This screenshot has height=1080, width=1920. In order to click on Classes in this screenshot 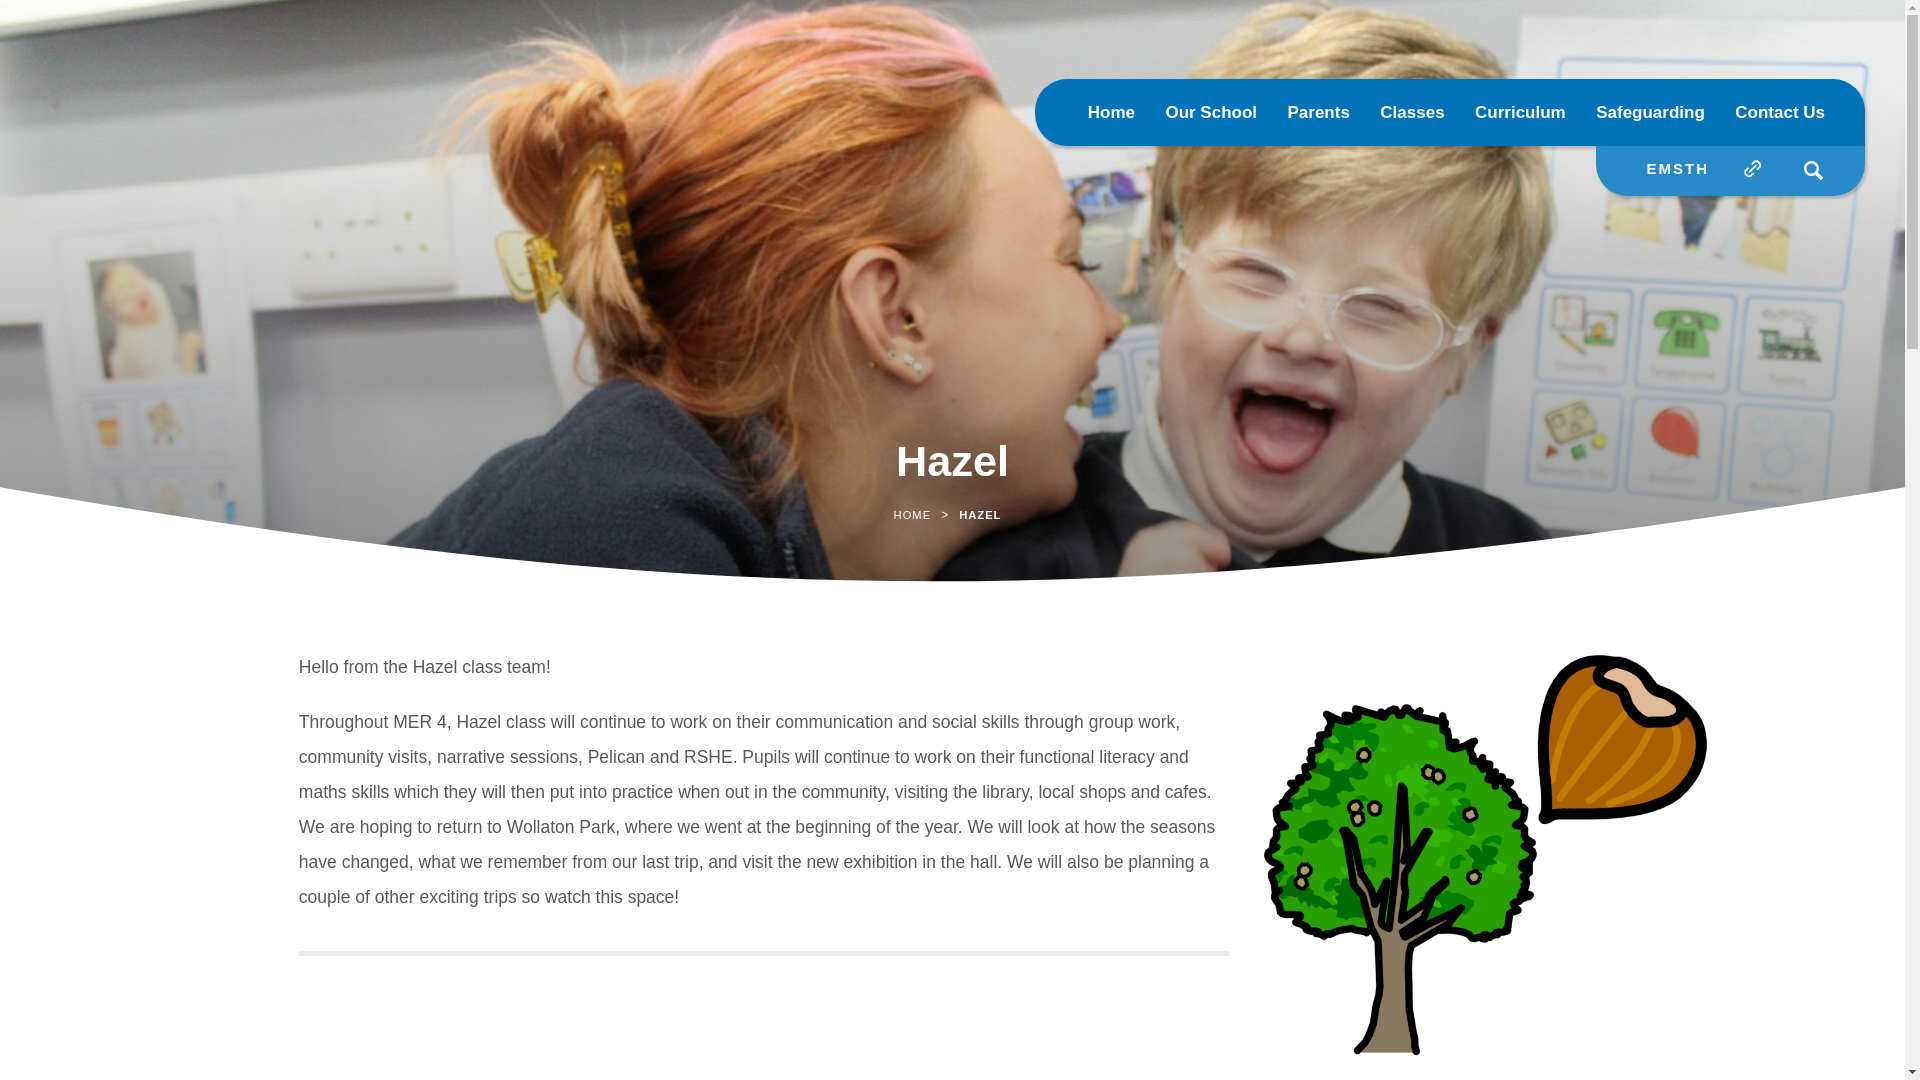, I will do `click(1412, 112)`.